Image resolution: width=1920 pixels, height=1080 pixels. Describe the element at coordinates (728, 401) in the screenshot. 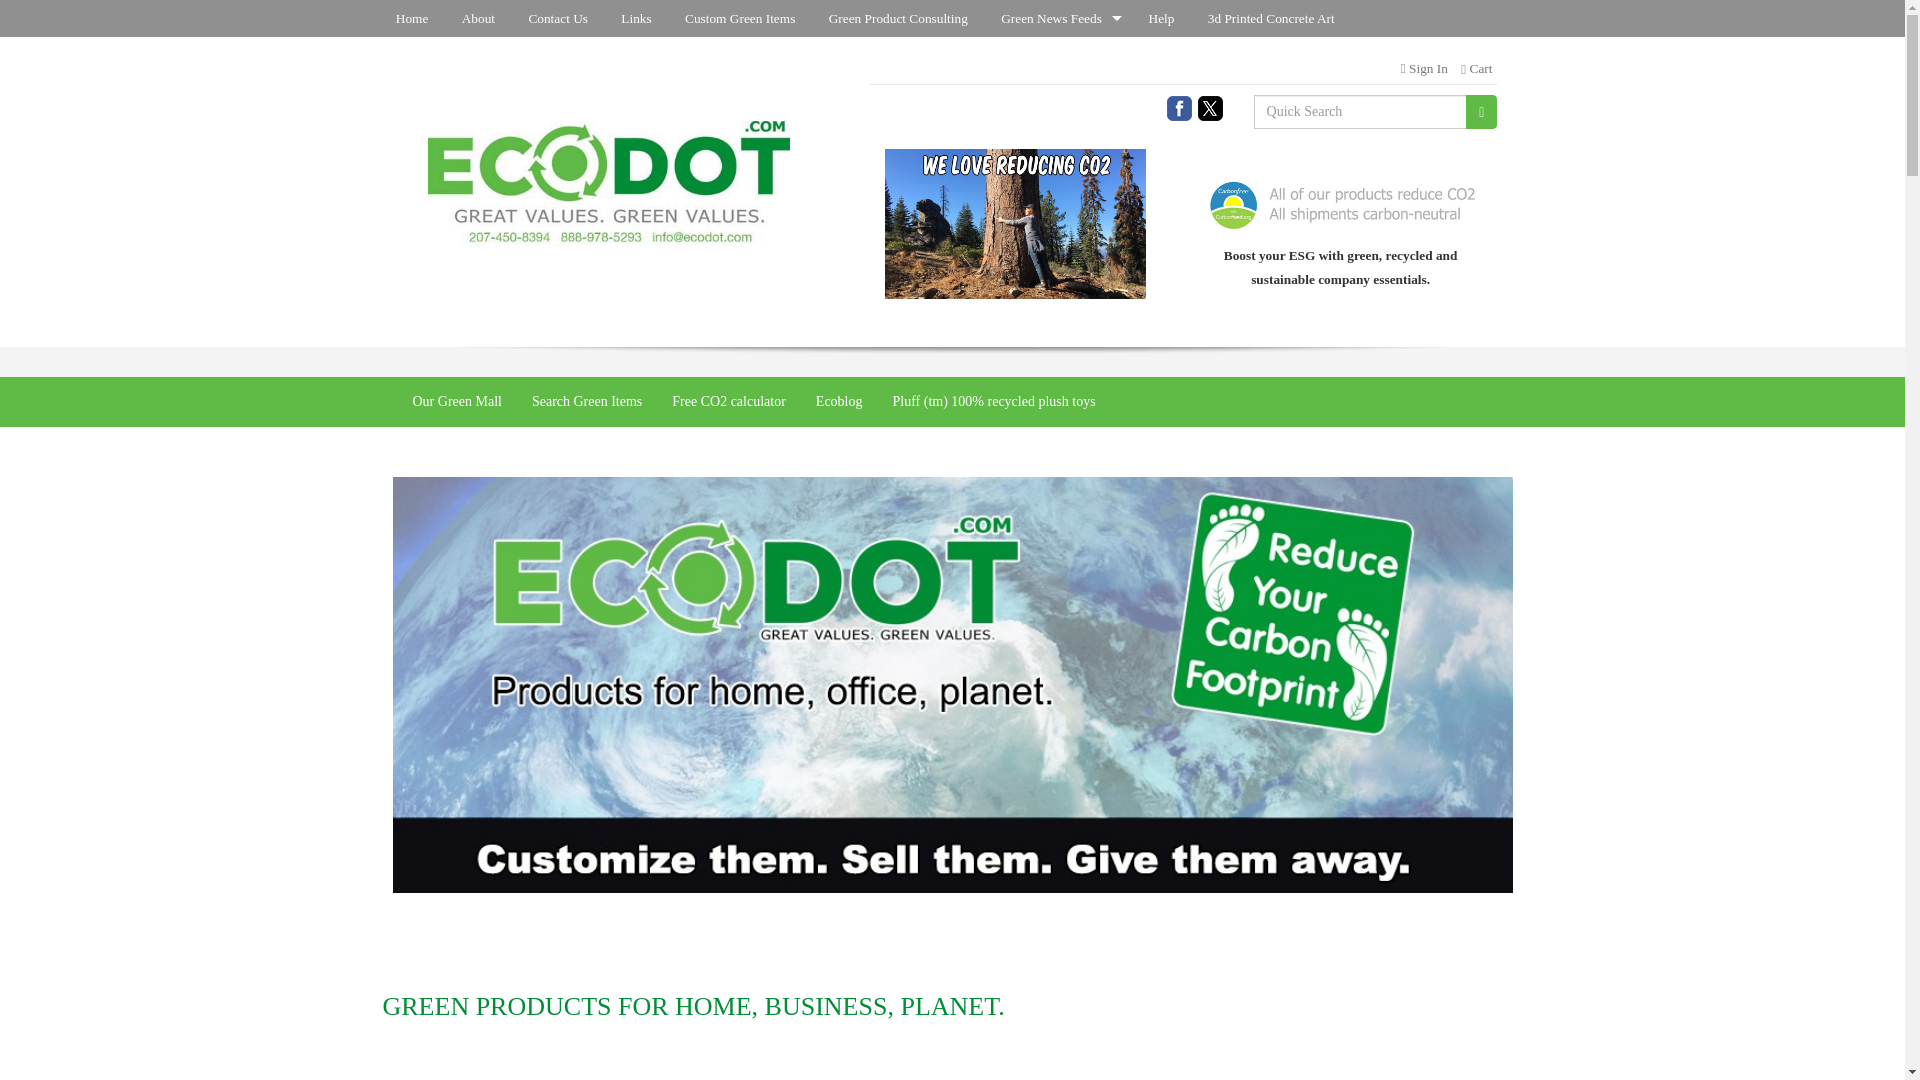

I see `Free CO2 calculator` at that location.